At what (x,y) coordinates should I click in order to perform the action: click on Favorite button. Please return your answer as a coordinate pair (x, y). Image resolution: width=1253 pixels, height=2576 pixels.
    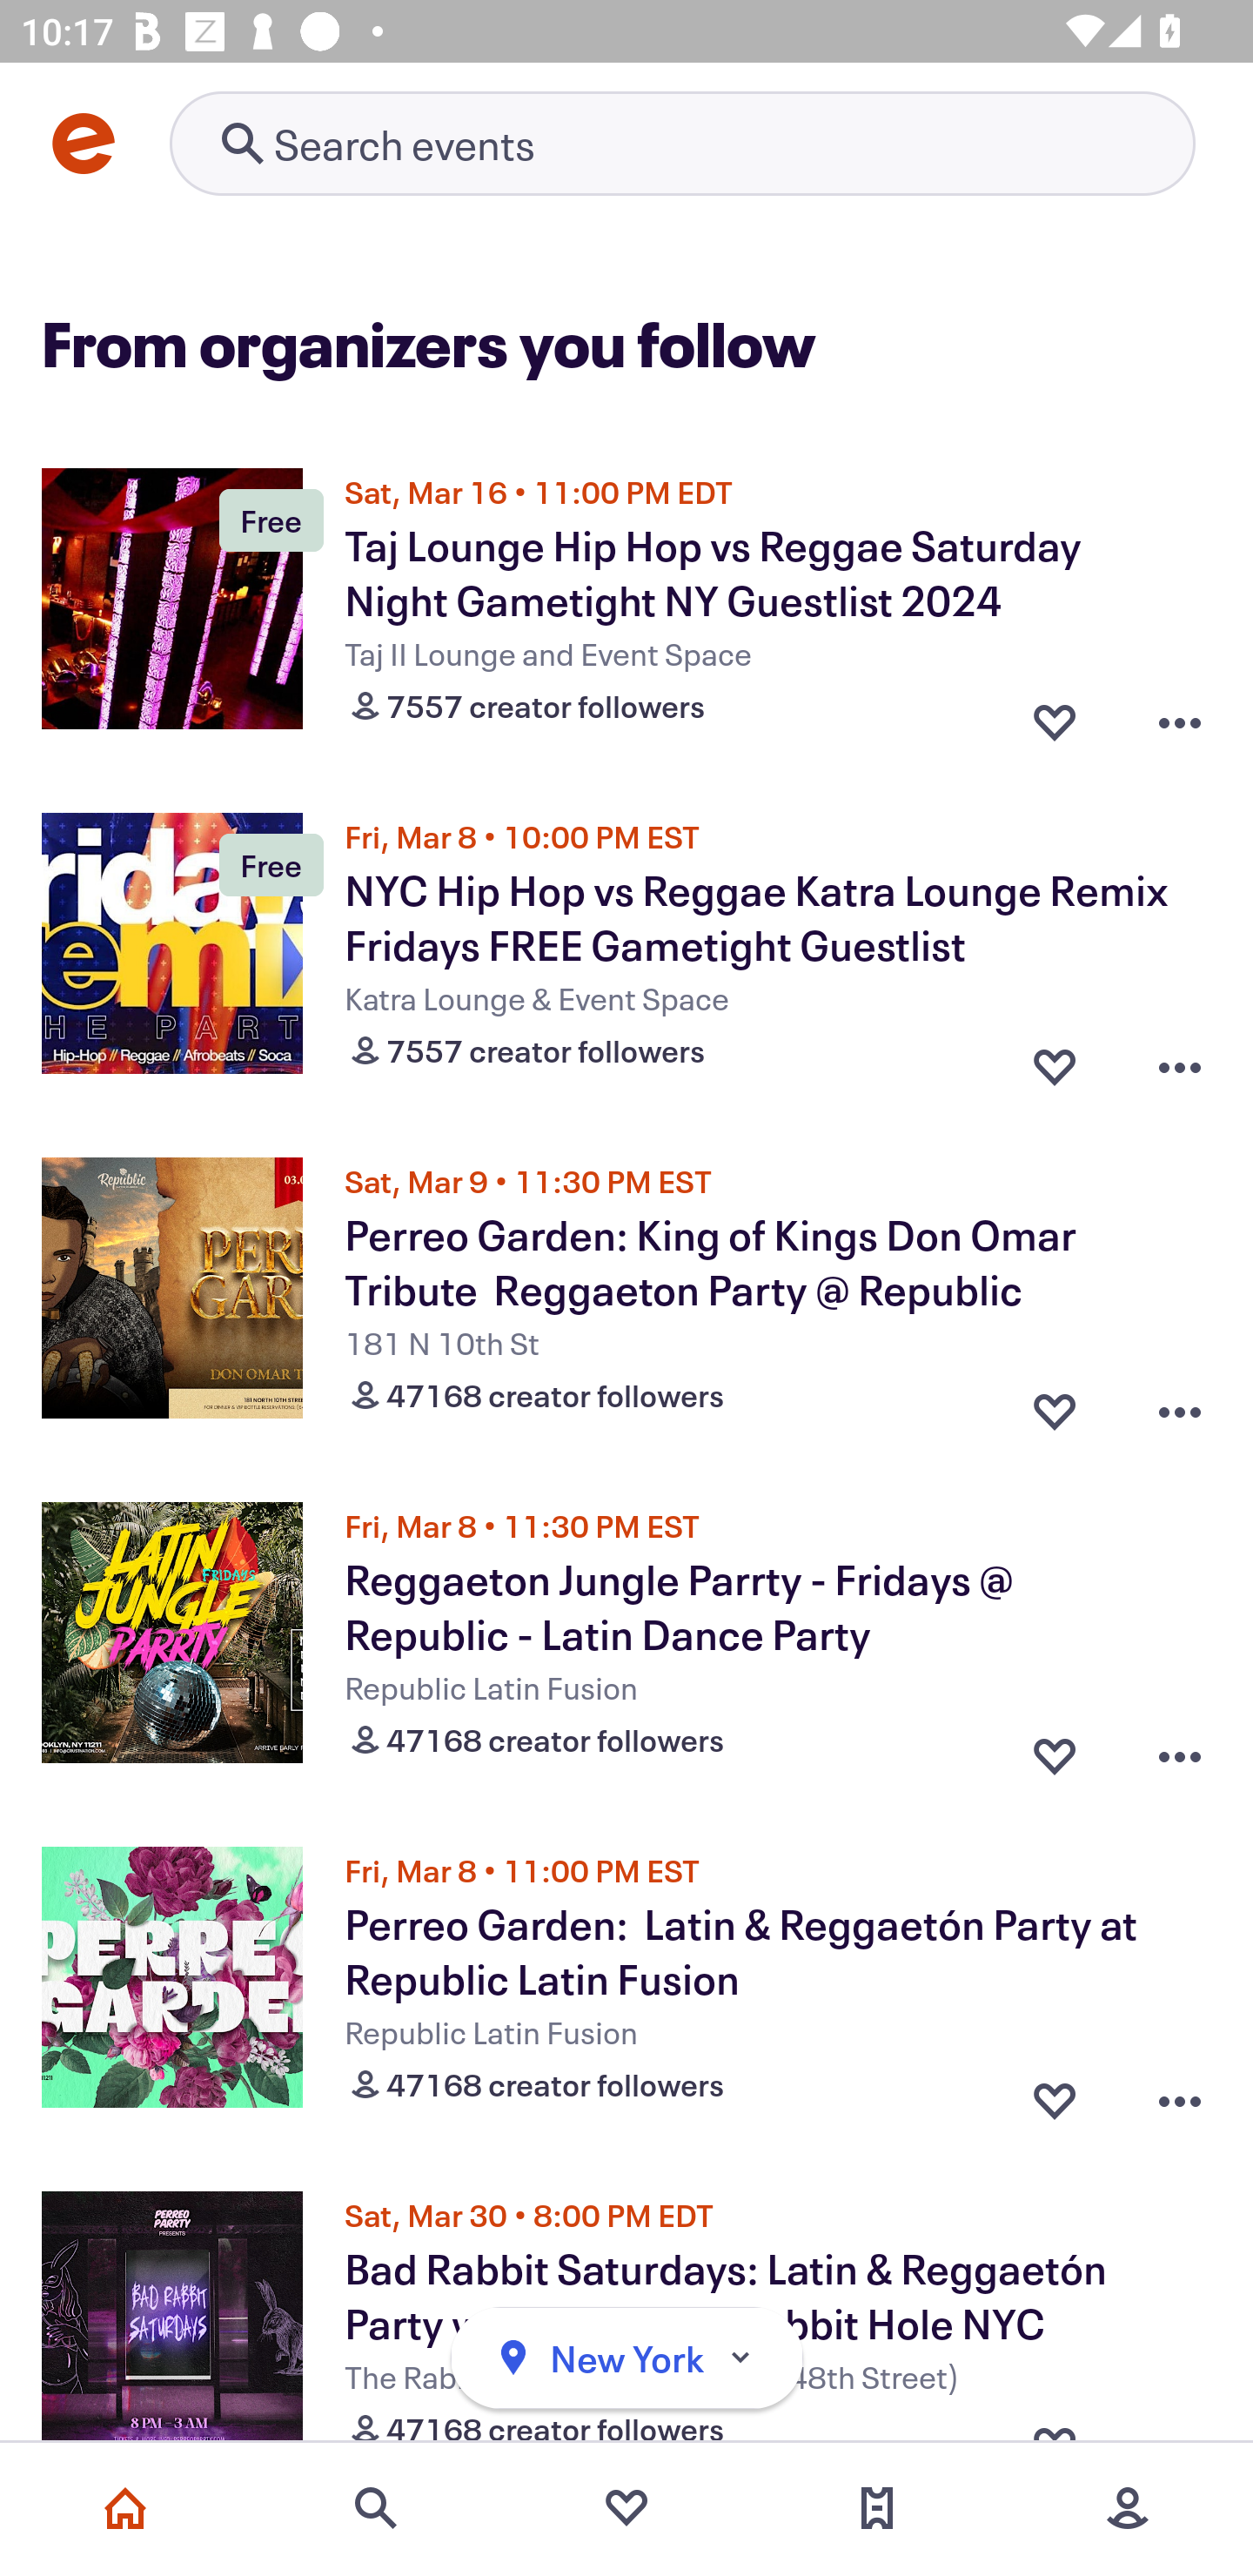
    Looking at the image, I should click on (1055, 714).